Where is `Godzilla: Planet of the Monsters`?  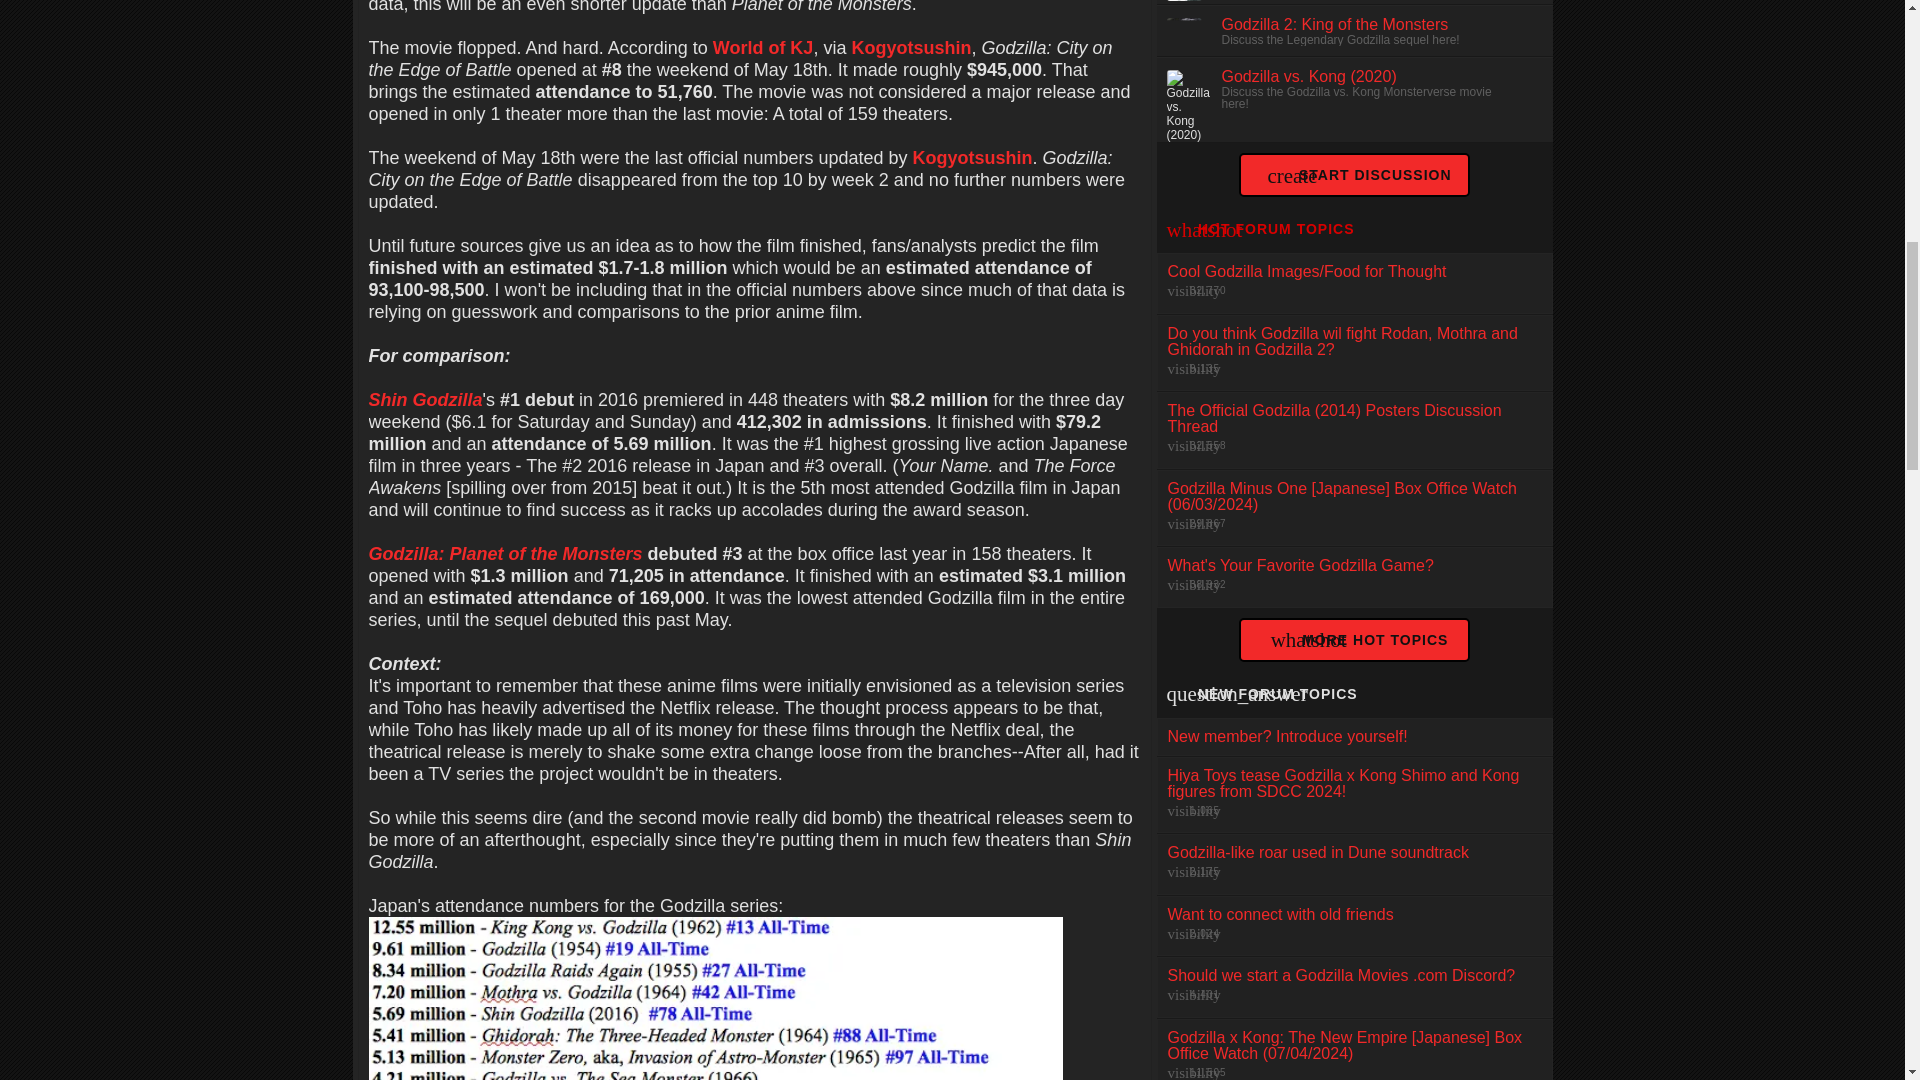
Godzilla: Planet of the Monsters is located at coordinates (504, 554).